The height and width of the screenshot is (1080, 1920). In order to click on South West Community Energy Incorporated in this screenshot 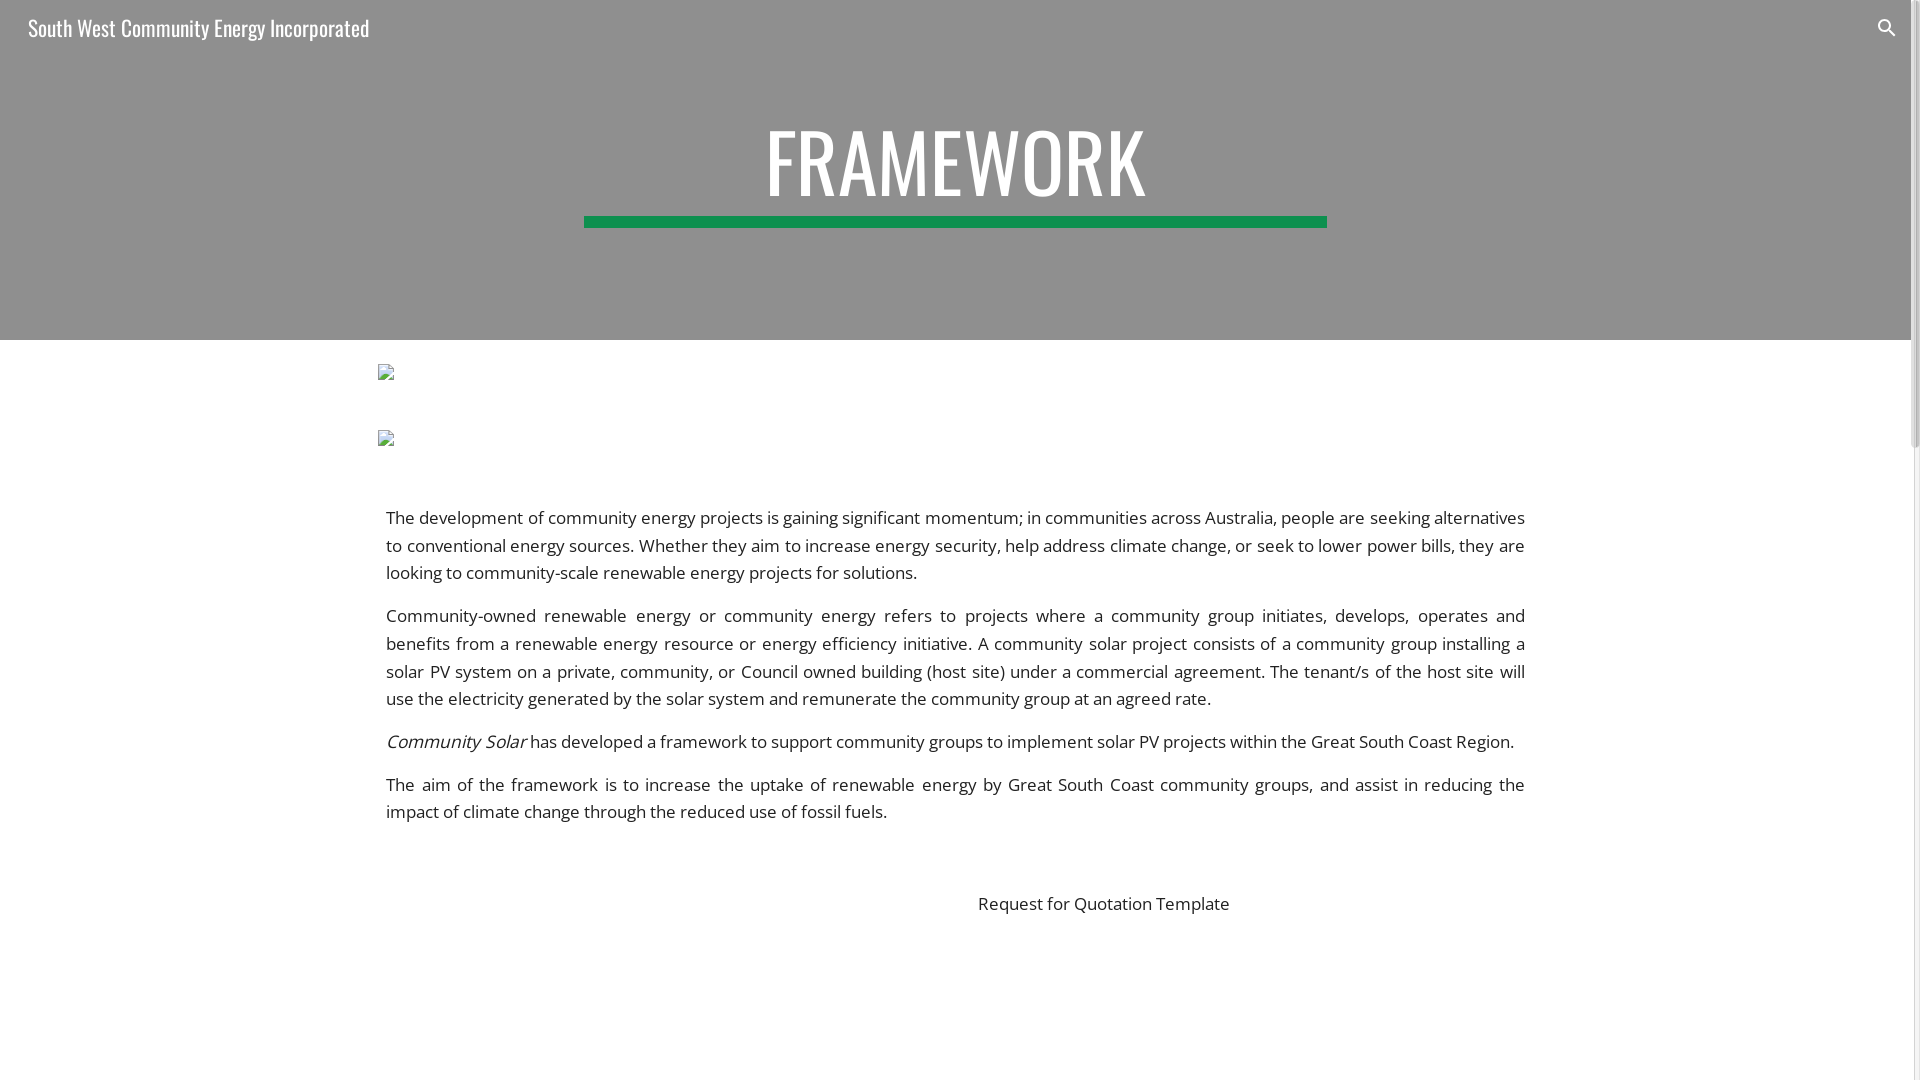, I will do `click(198, 24)`.